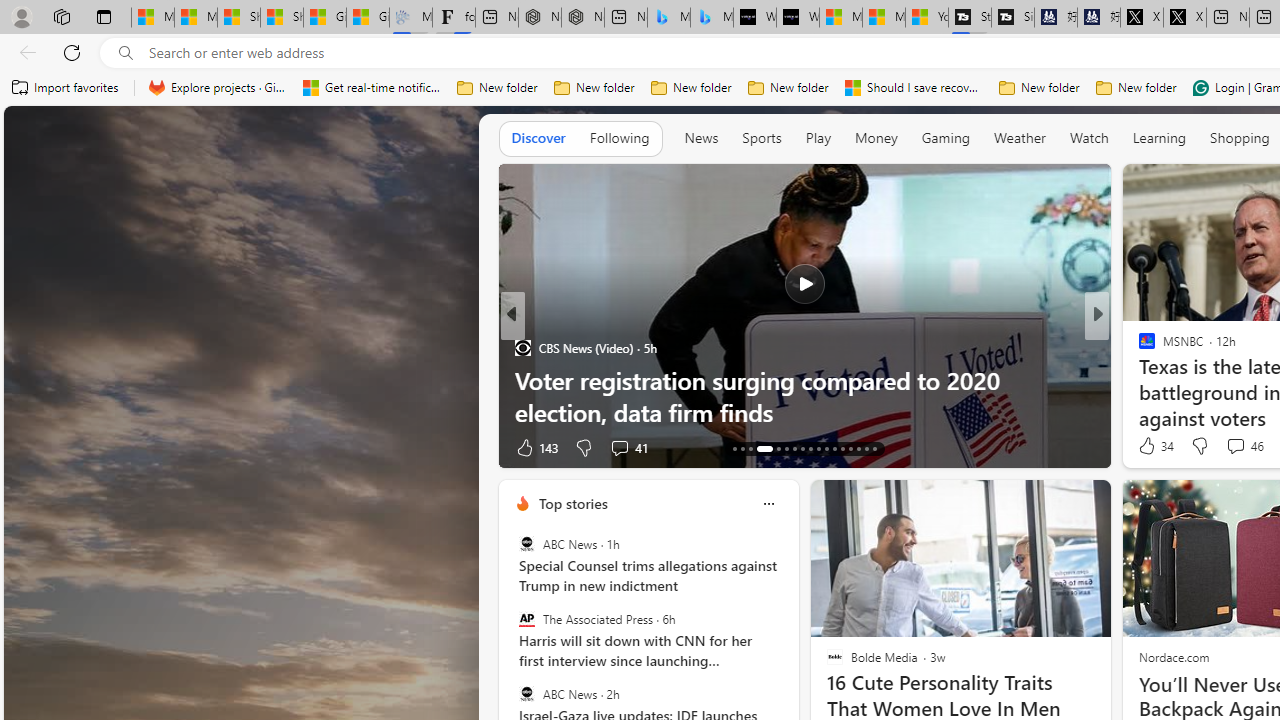 This screenshot has width=1280, height=720. I want to click on Shopping, so click(1240, 137).